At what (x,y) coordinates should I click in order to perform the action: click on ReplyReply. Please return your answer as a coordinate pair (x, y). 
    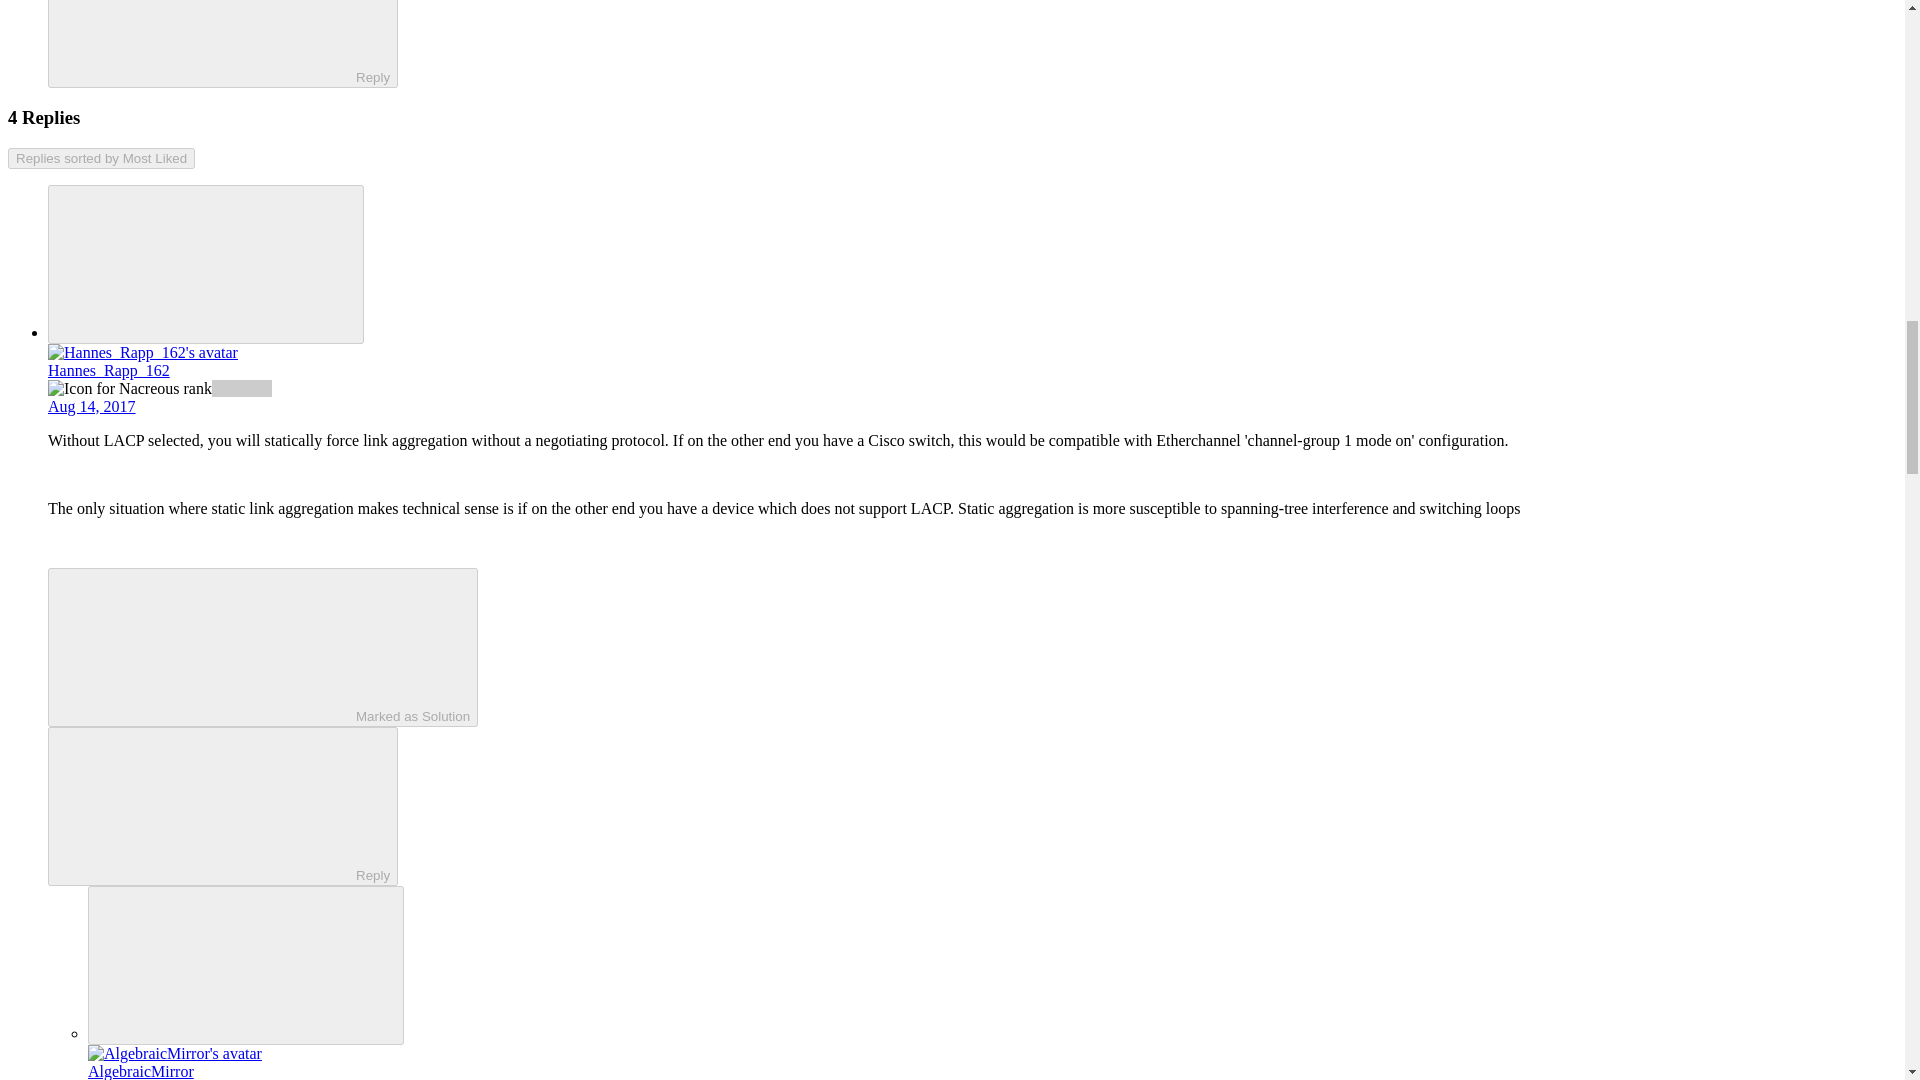
    Looking at the image, I should click on (222, 806).